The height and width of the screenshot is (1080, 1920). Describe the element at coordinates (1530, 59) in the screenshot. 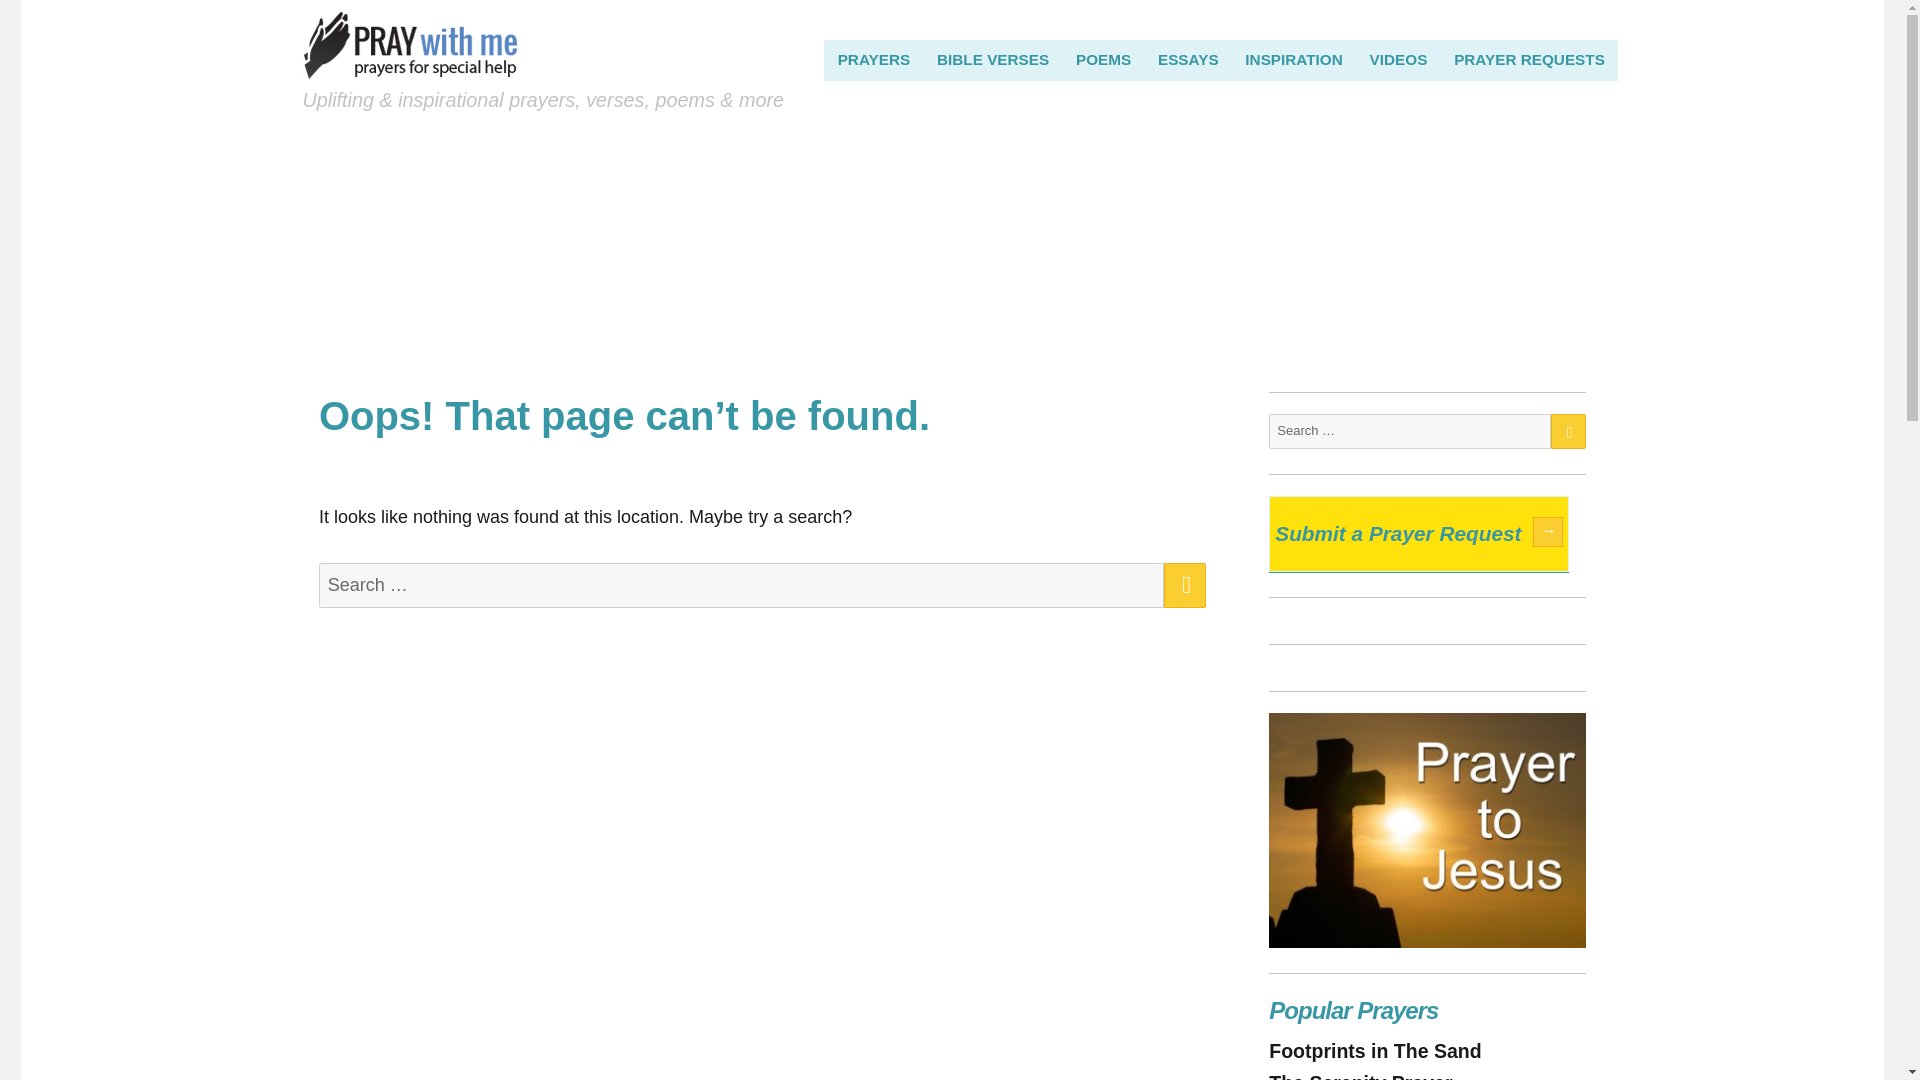

I see `PRAYER REQUESTS` at that location.